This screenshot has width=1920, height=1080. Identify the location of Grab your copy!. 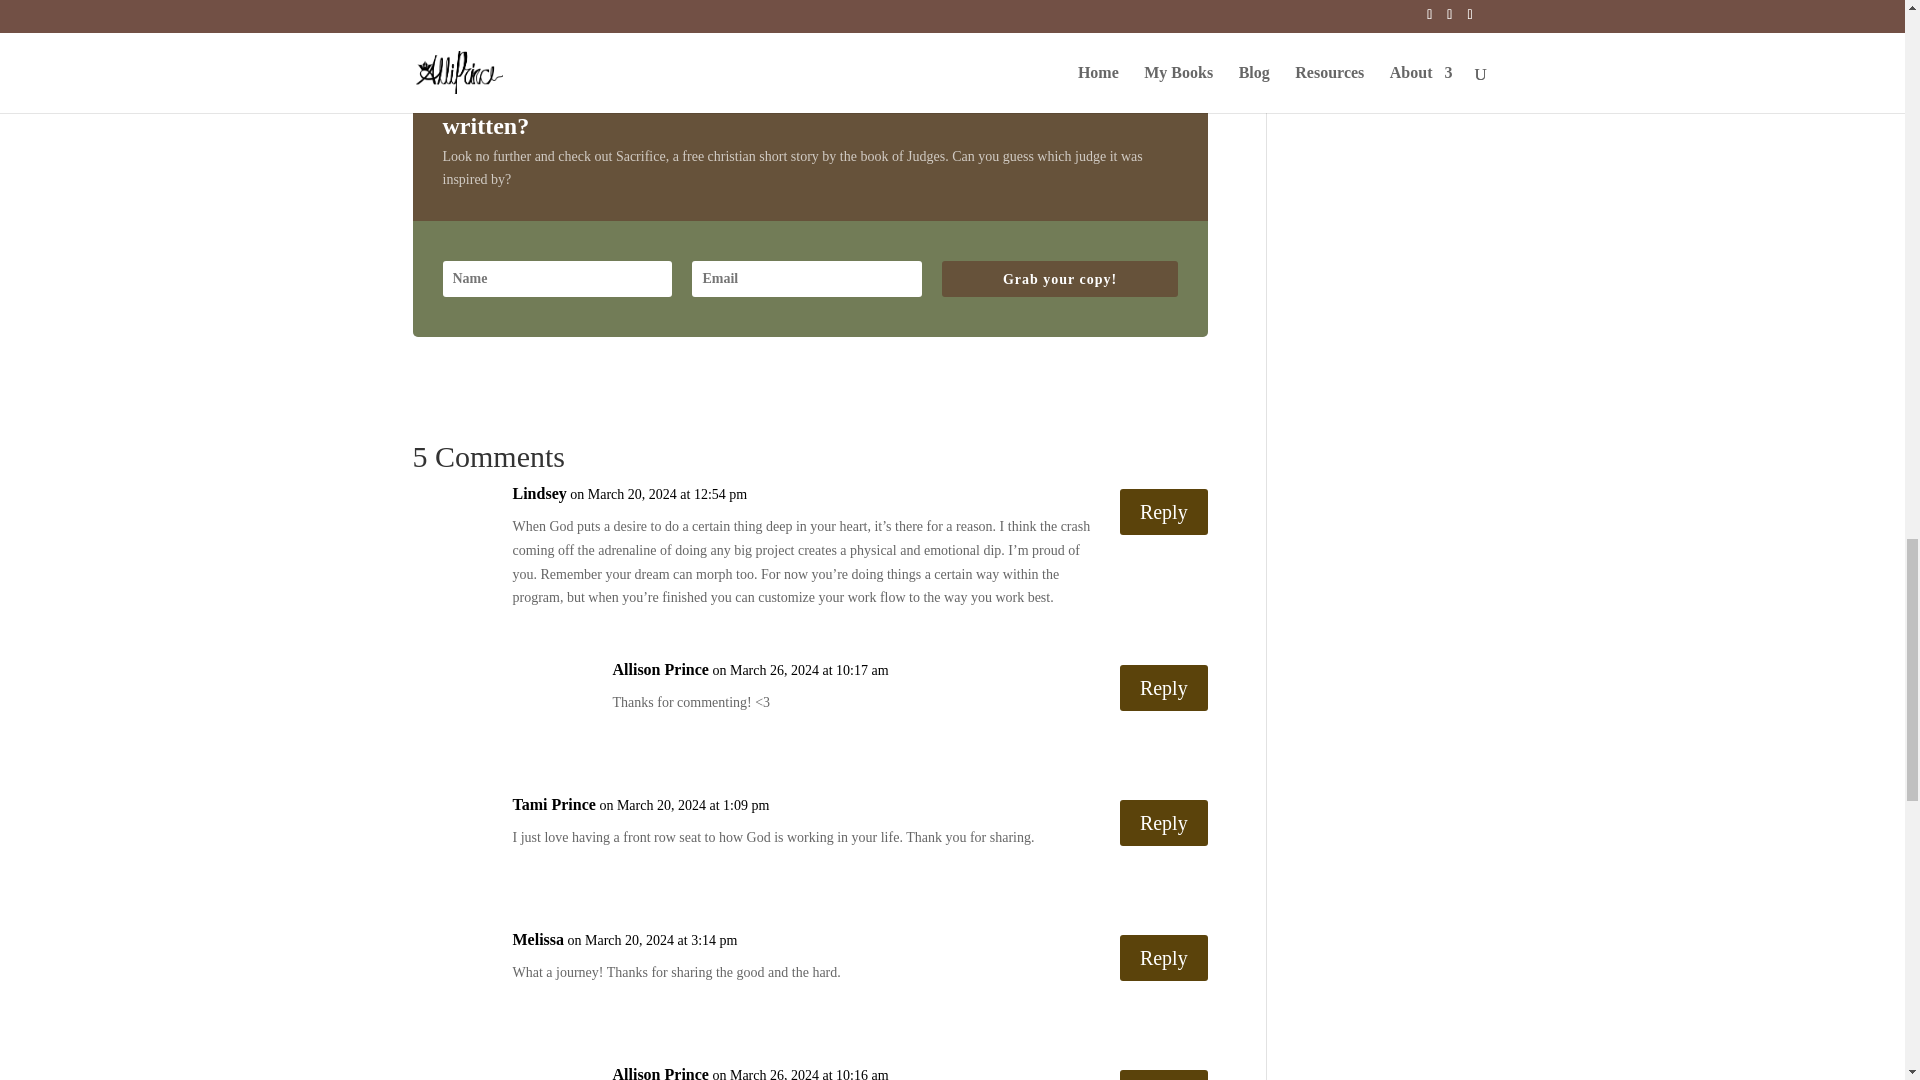
(1059, 279).